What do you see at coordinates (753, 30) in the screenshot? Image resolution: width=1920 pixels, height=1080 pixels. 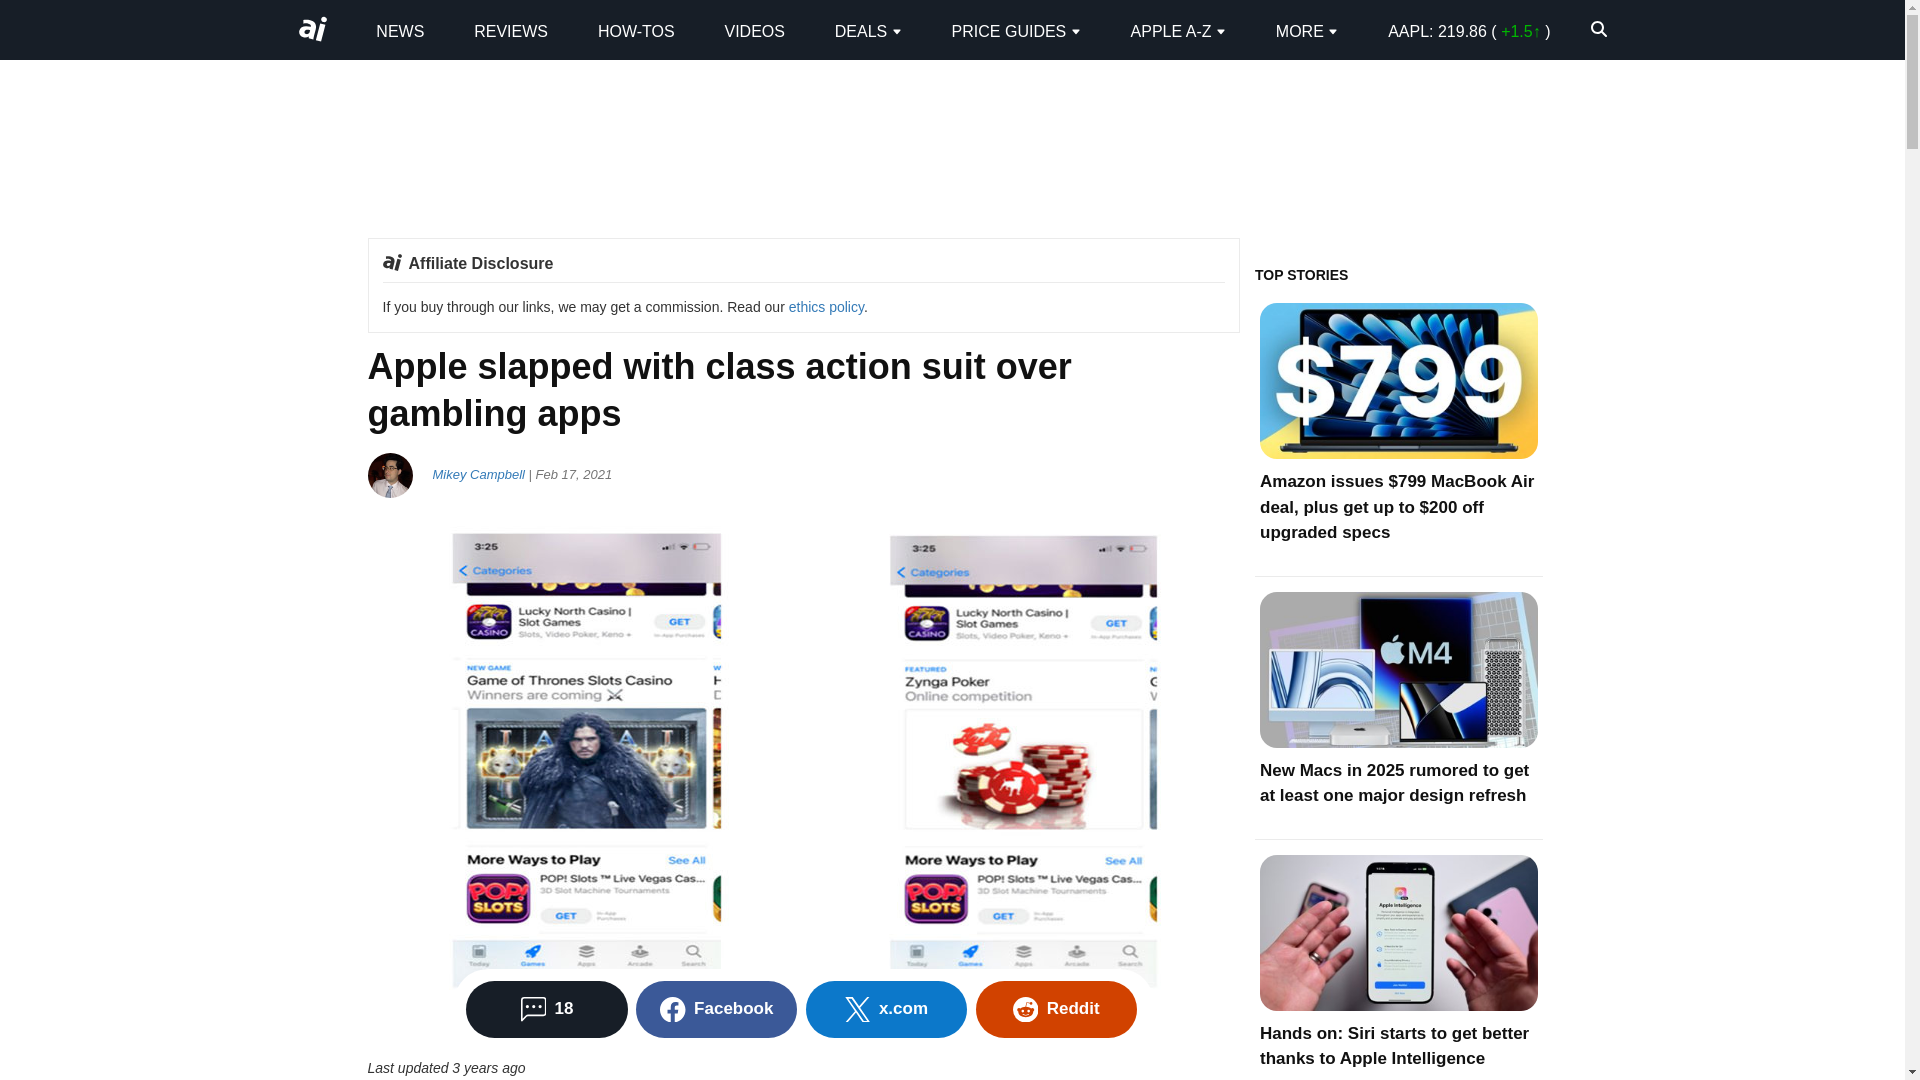 I see `VIDEOS` at bounding box center [753, 30].